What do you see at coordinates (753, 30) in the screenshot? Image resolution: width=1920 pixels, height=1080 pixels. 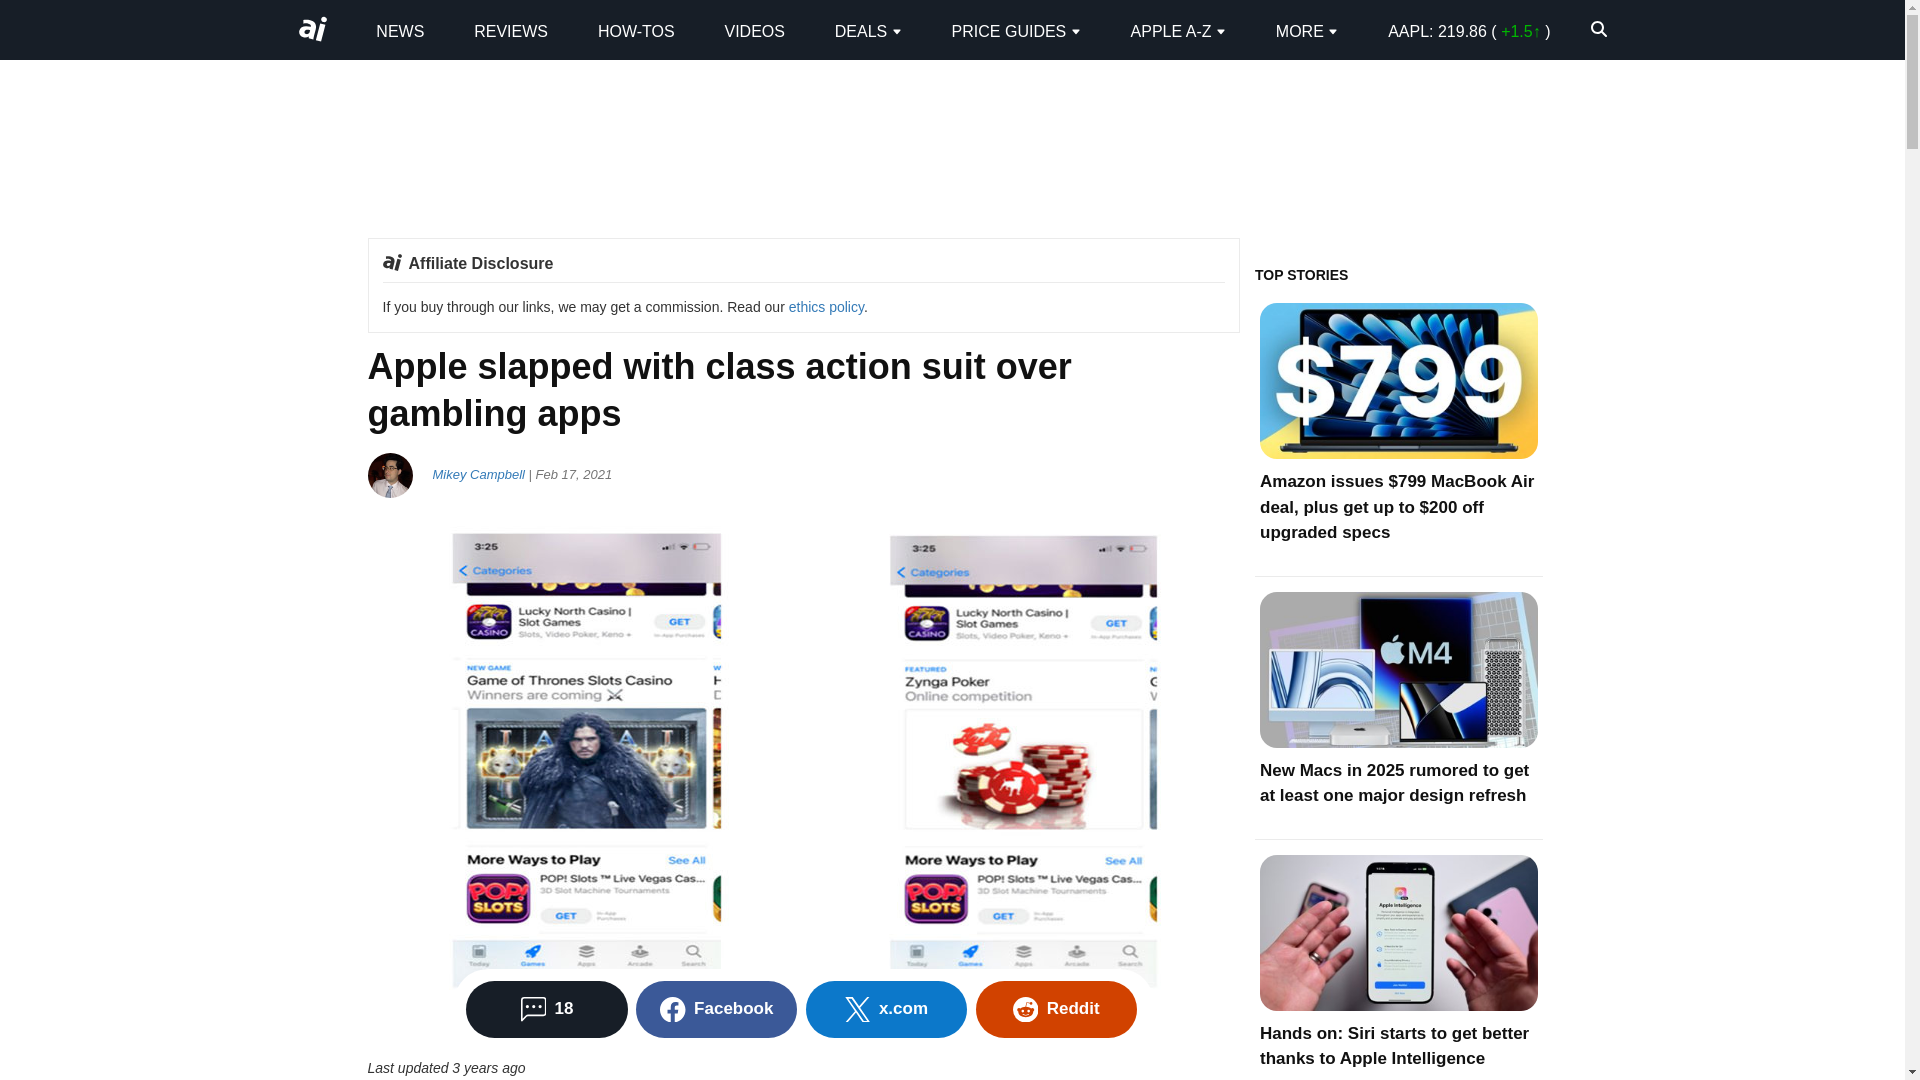 I see `VIDEOS` at bounding box center [753, 30].